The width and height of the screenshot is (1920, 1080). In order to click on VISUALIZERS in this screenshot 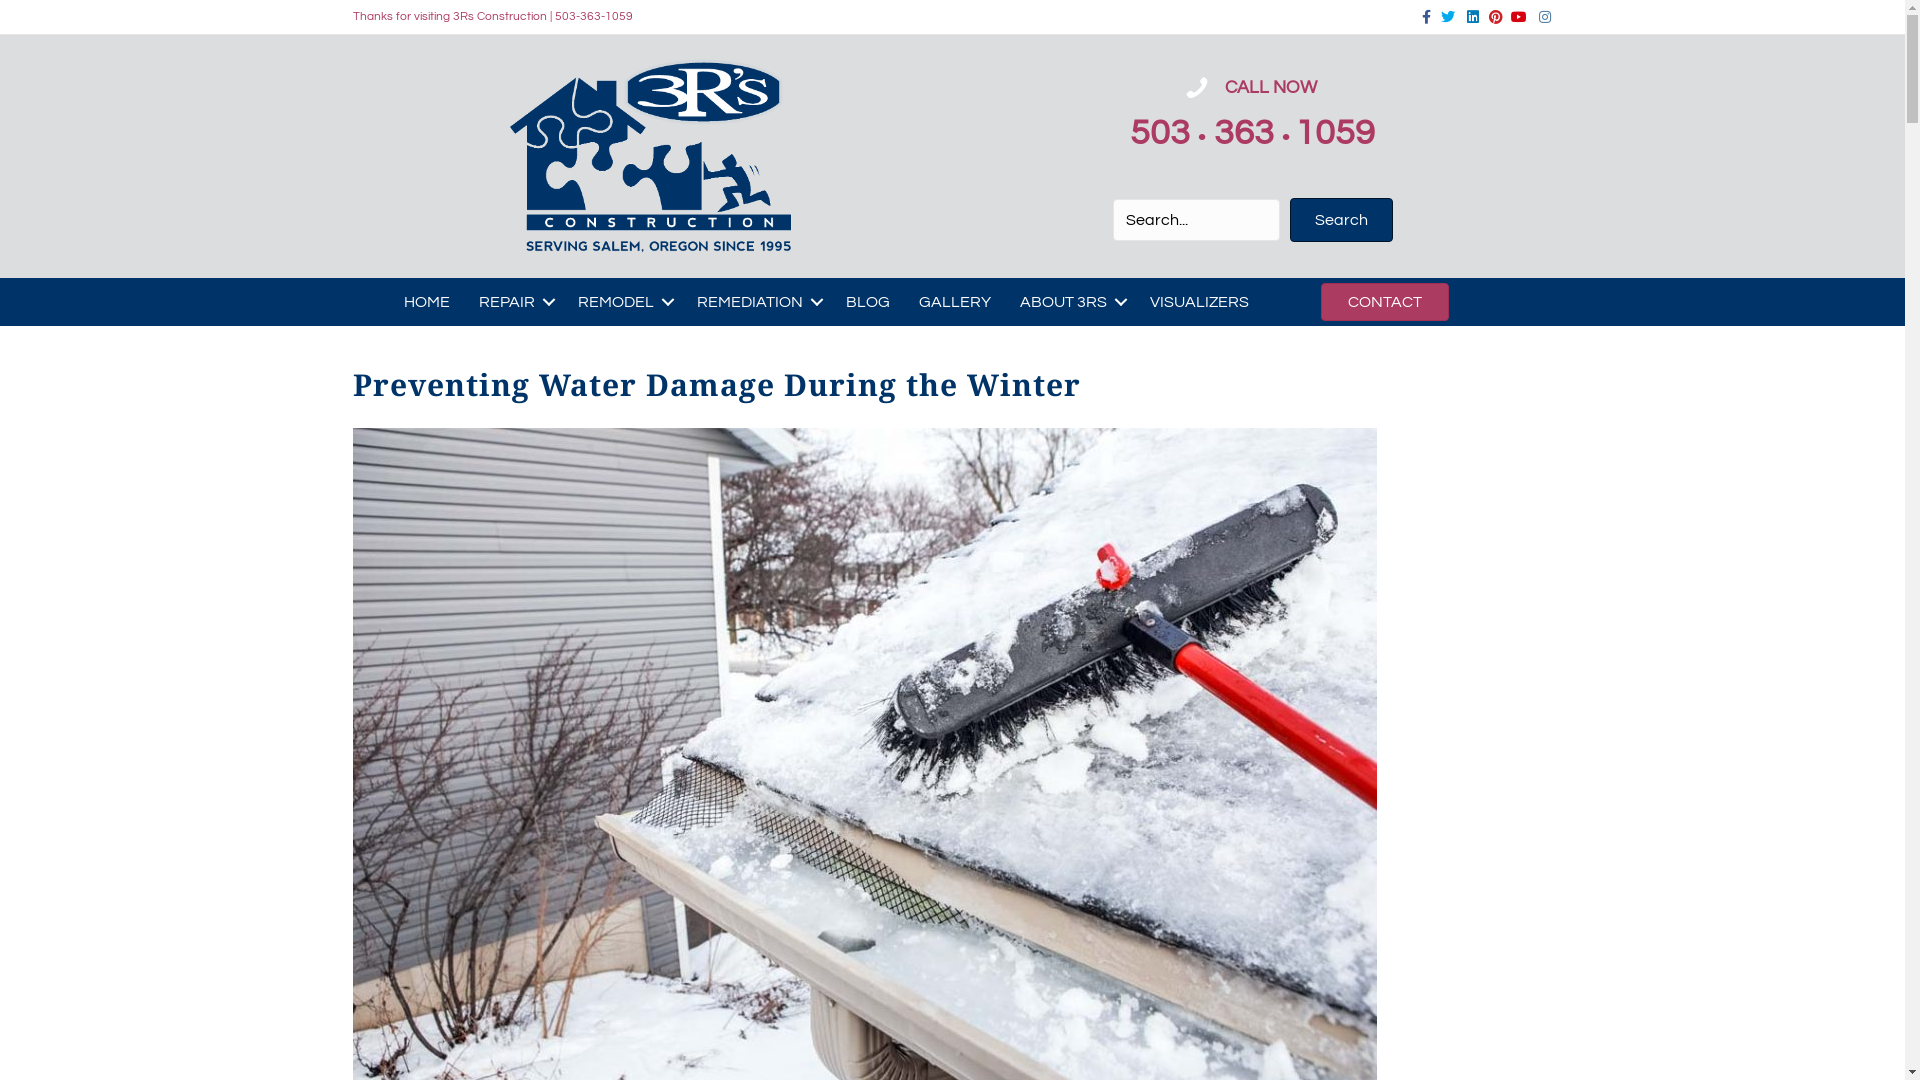, I will do `click(1200, 302)`.